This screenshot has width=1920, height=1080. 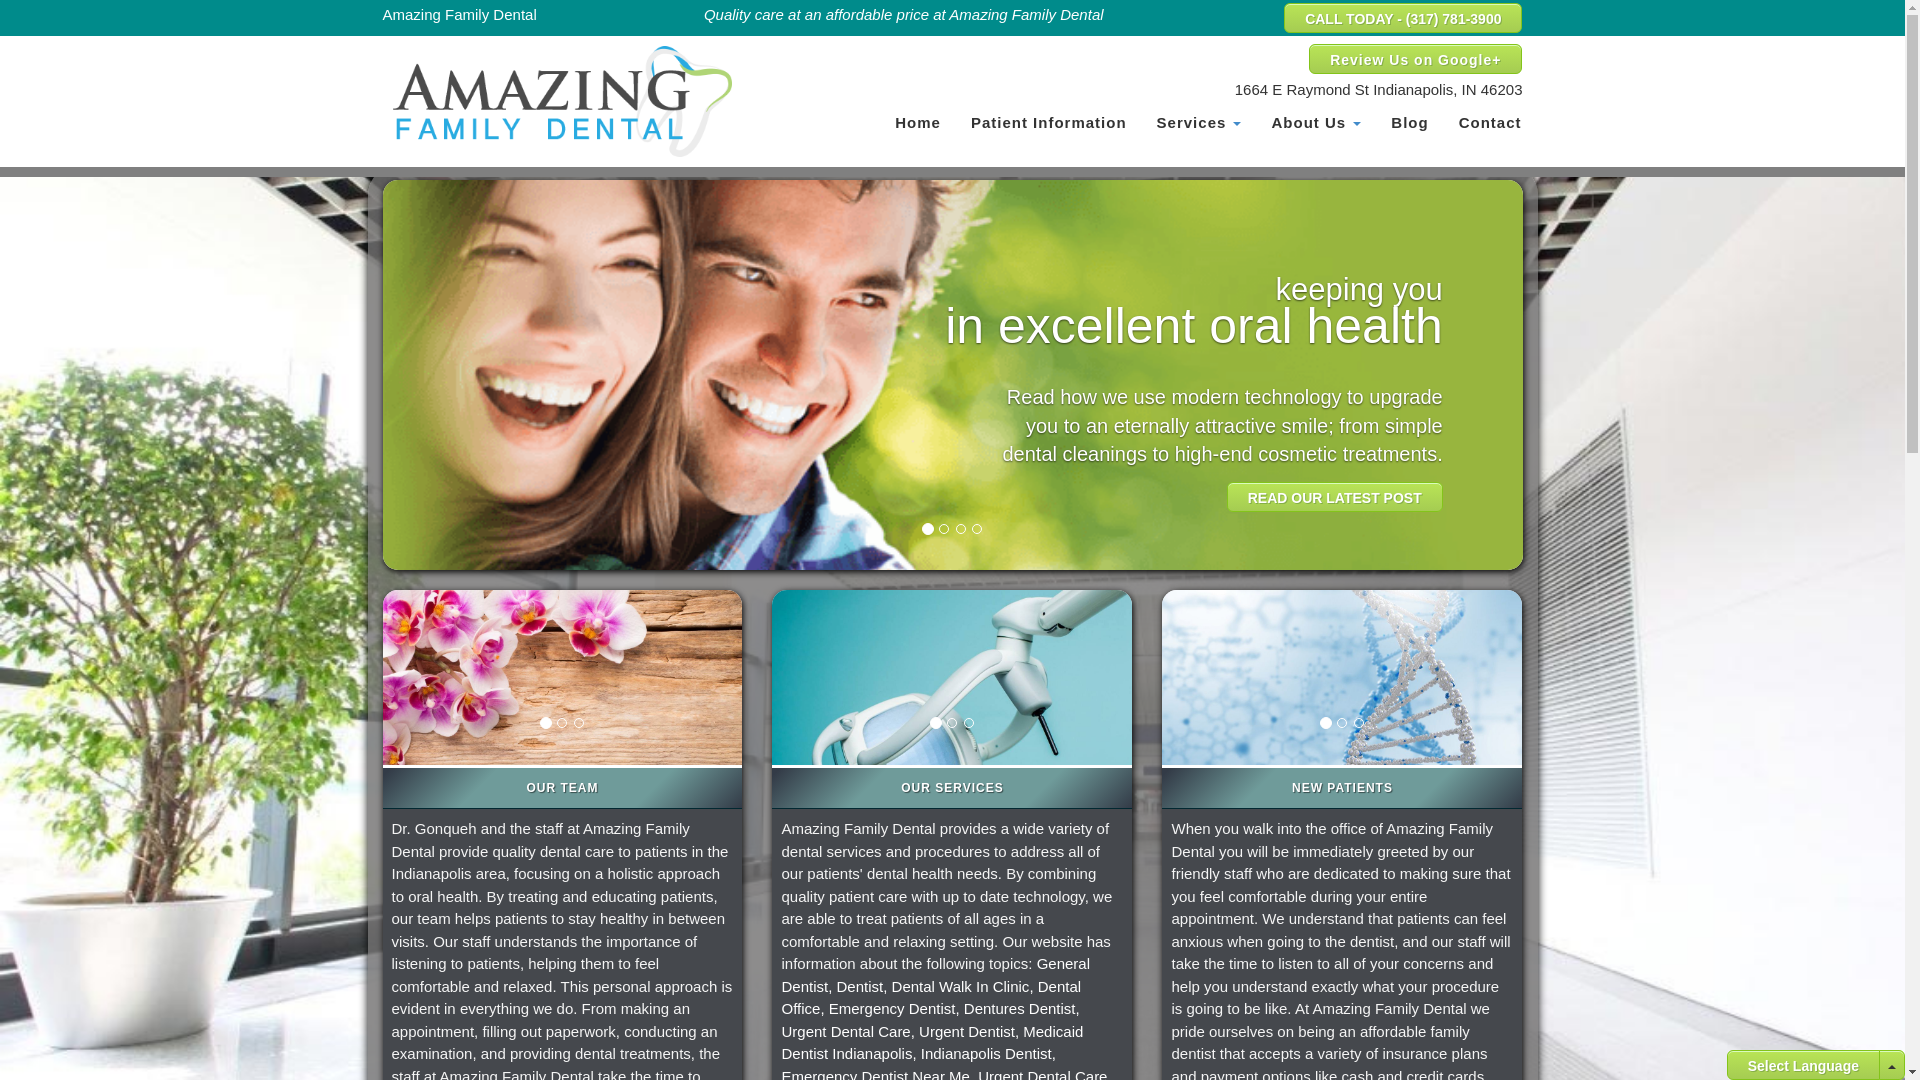 What do you see at coordinates (960, 986) in the screenshot?
I see `Dental Walk In Clinic` at bounding box center [960, 986].